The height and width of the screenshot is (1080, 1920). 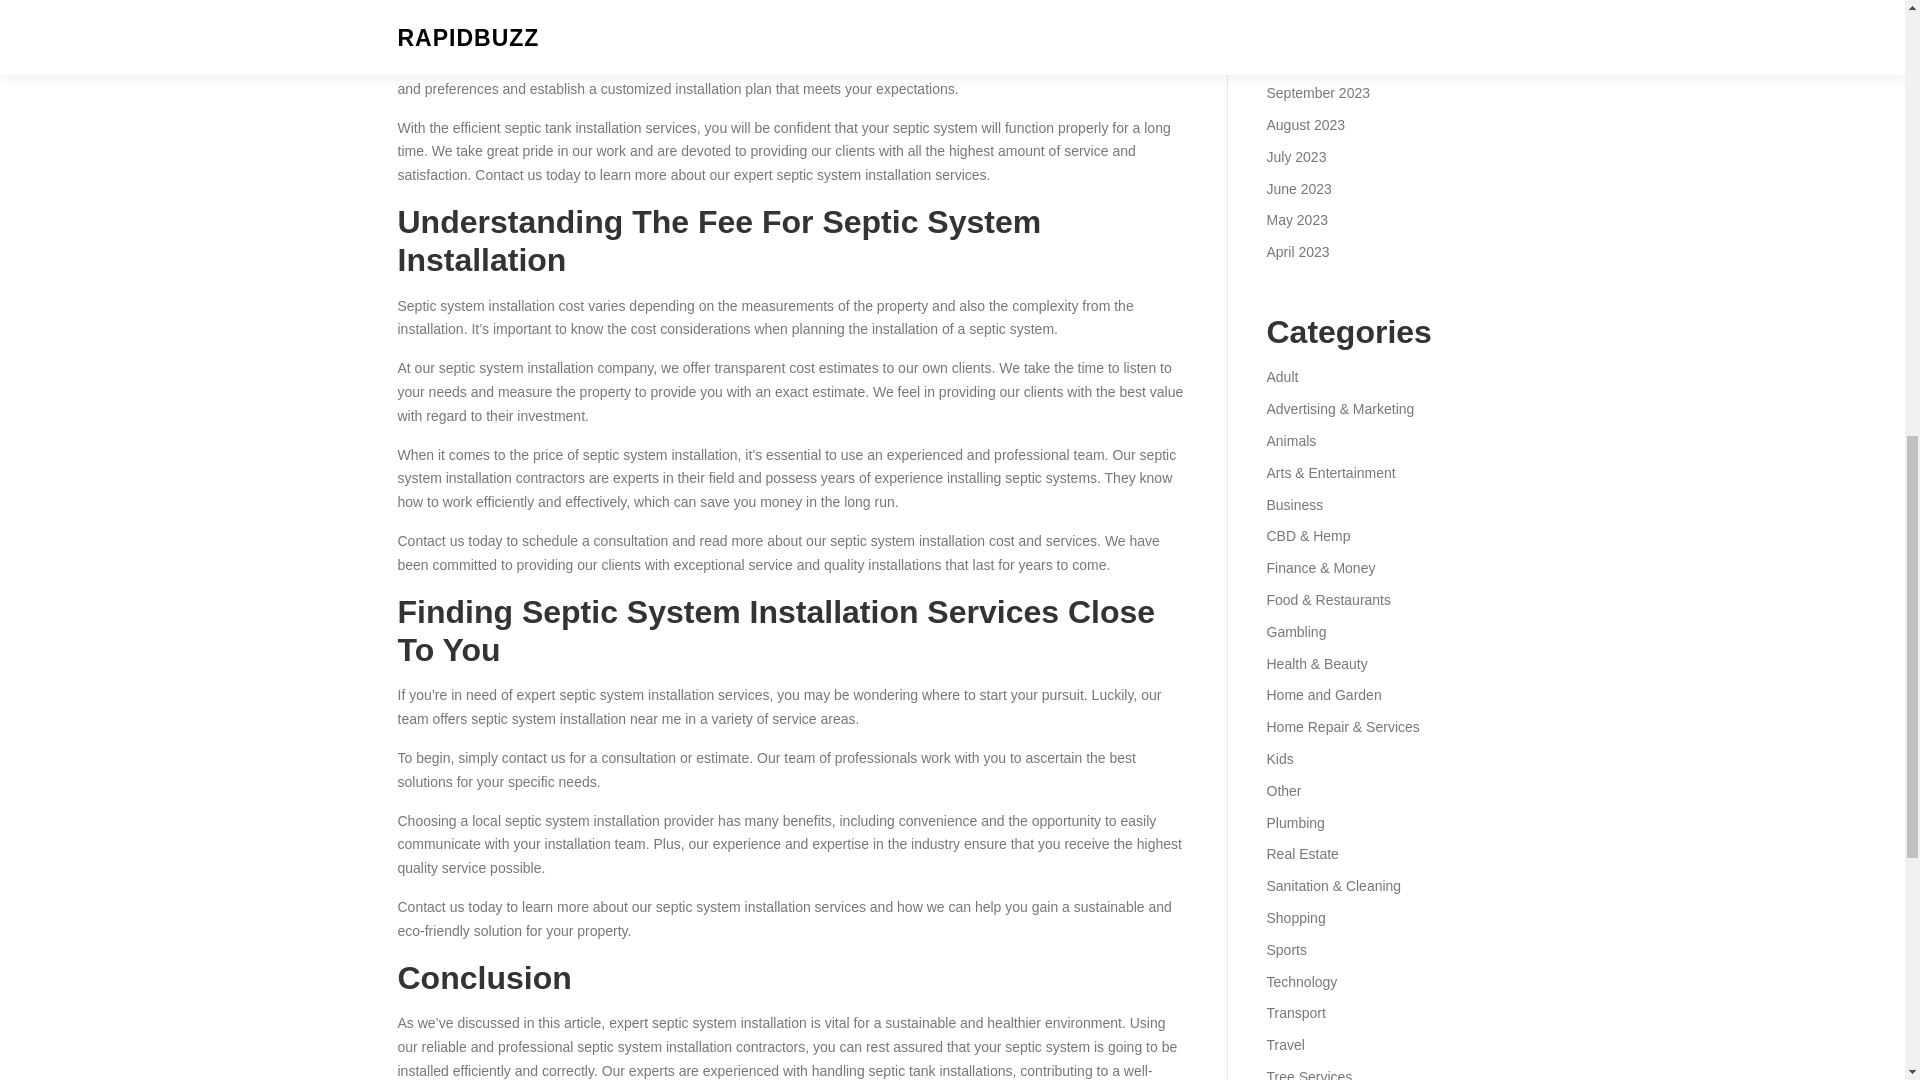 What do you see at coordinates (1308, 60) in the screenshot?
I see `October 2023` at bounding box center [1308, 60].